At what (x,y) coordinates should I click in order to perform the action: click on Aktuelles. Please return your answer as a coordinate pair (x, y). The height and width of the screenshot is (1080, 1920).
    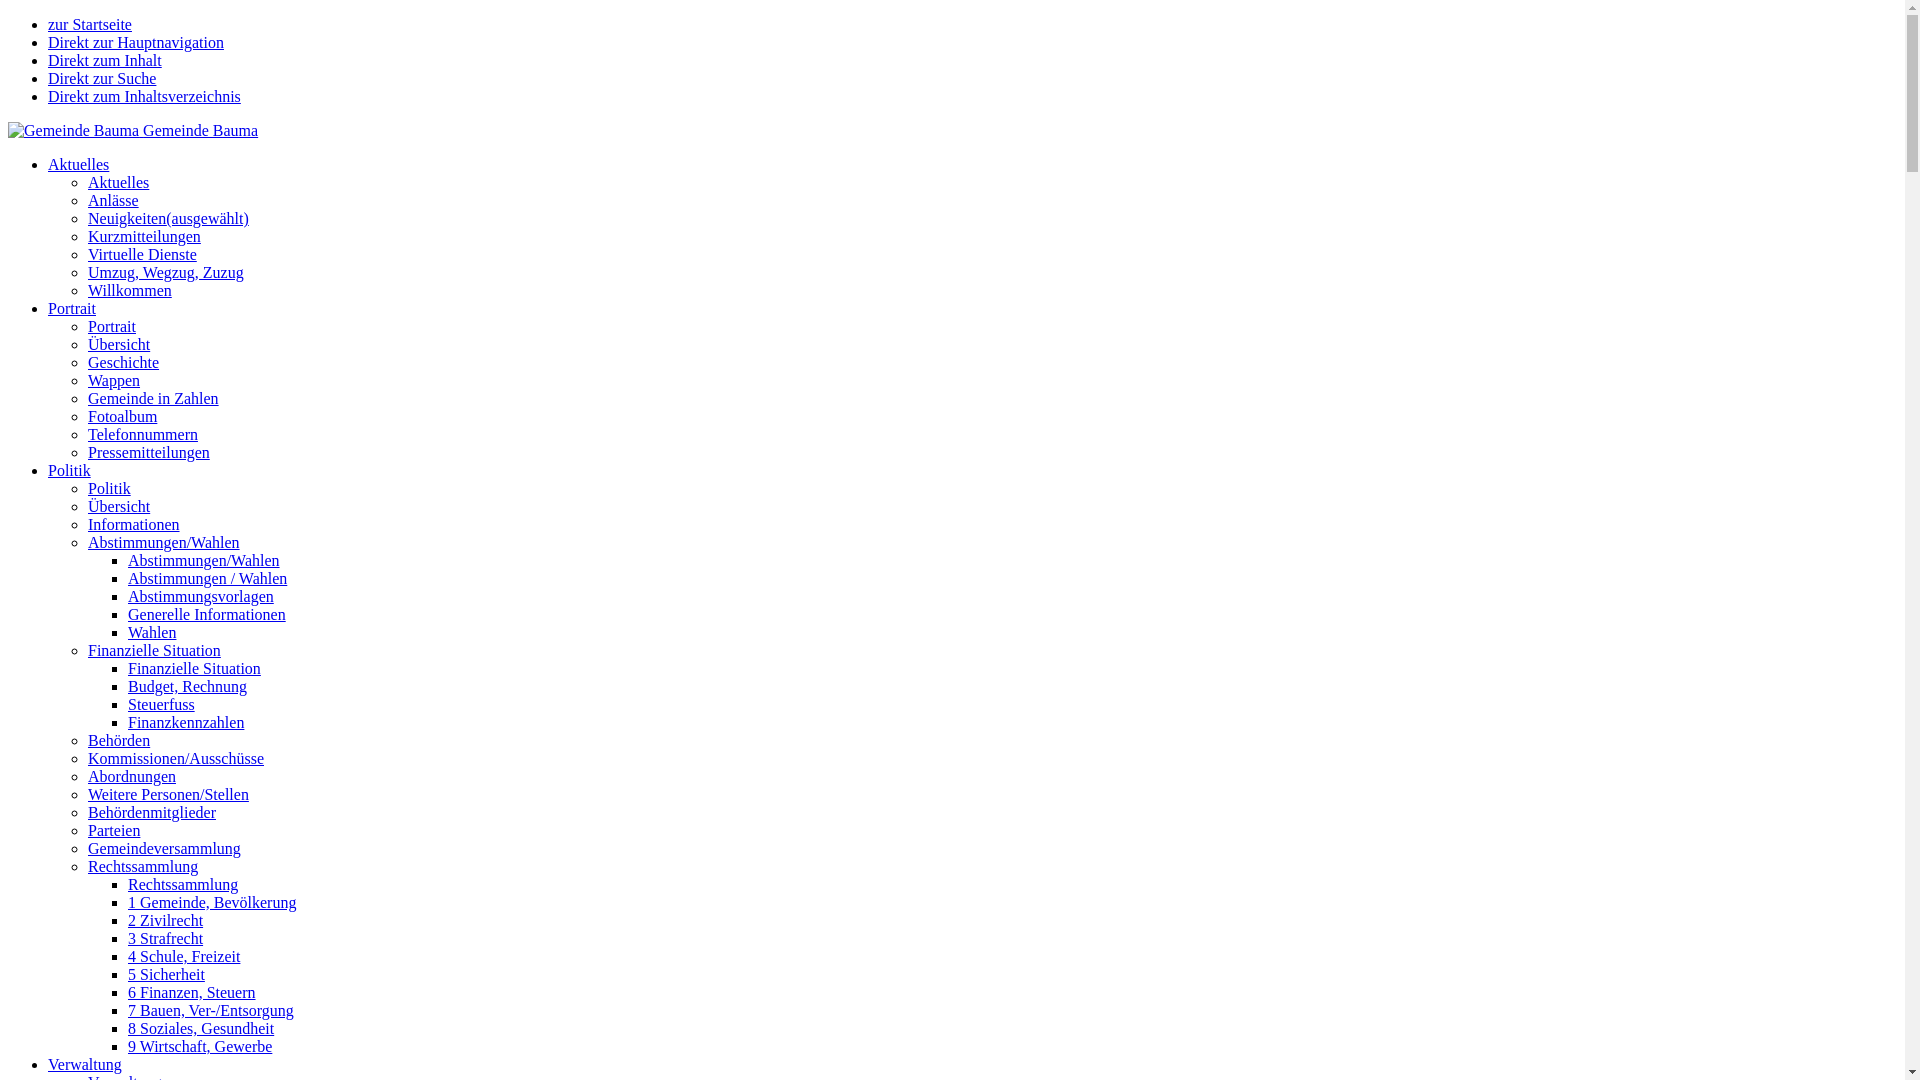
    Looking at the image, I should click on (78, 164).